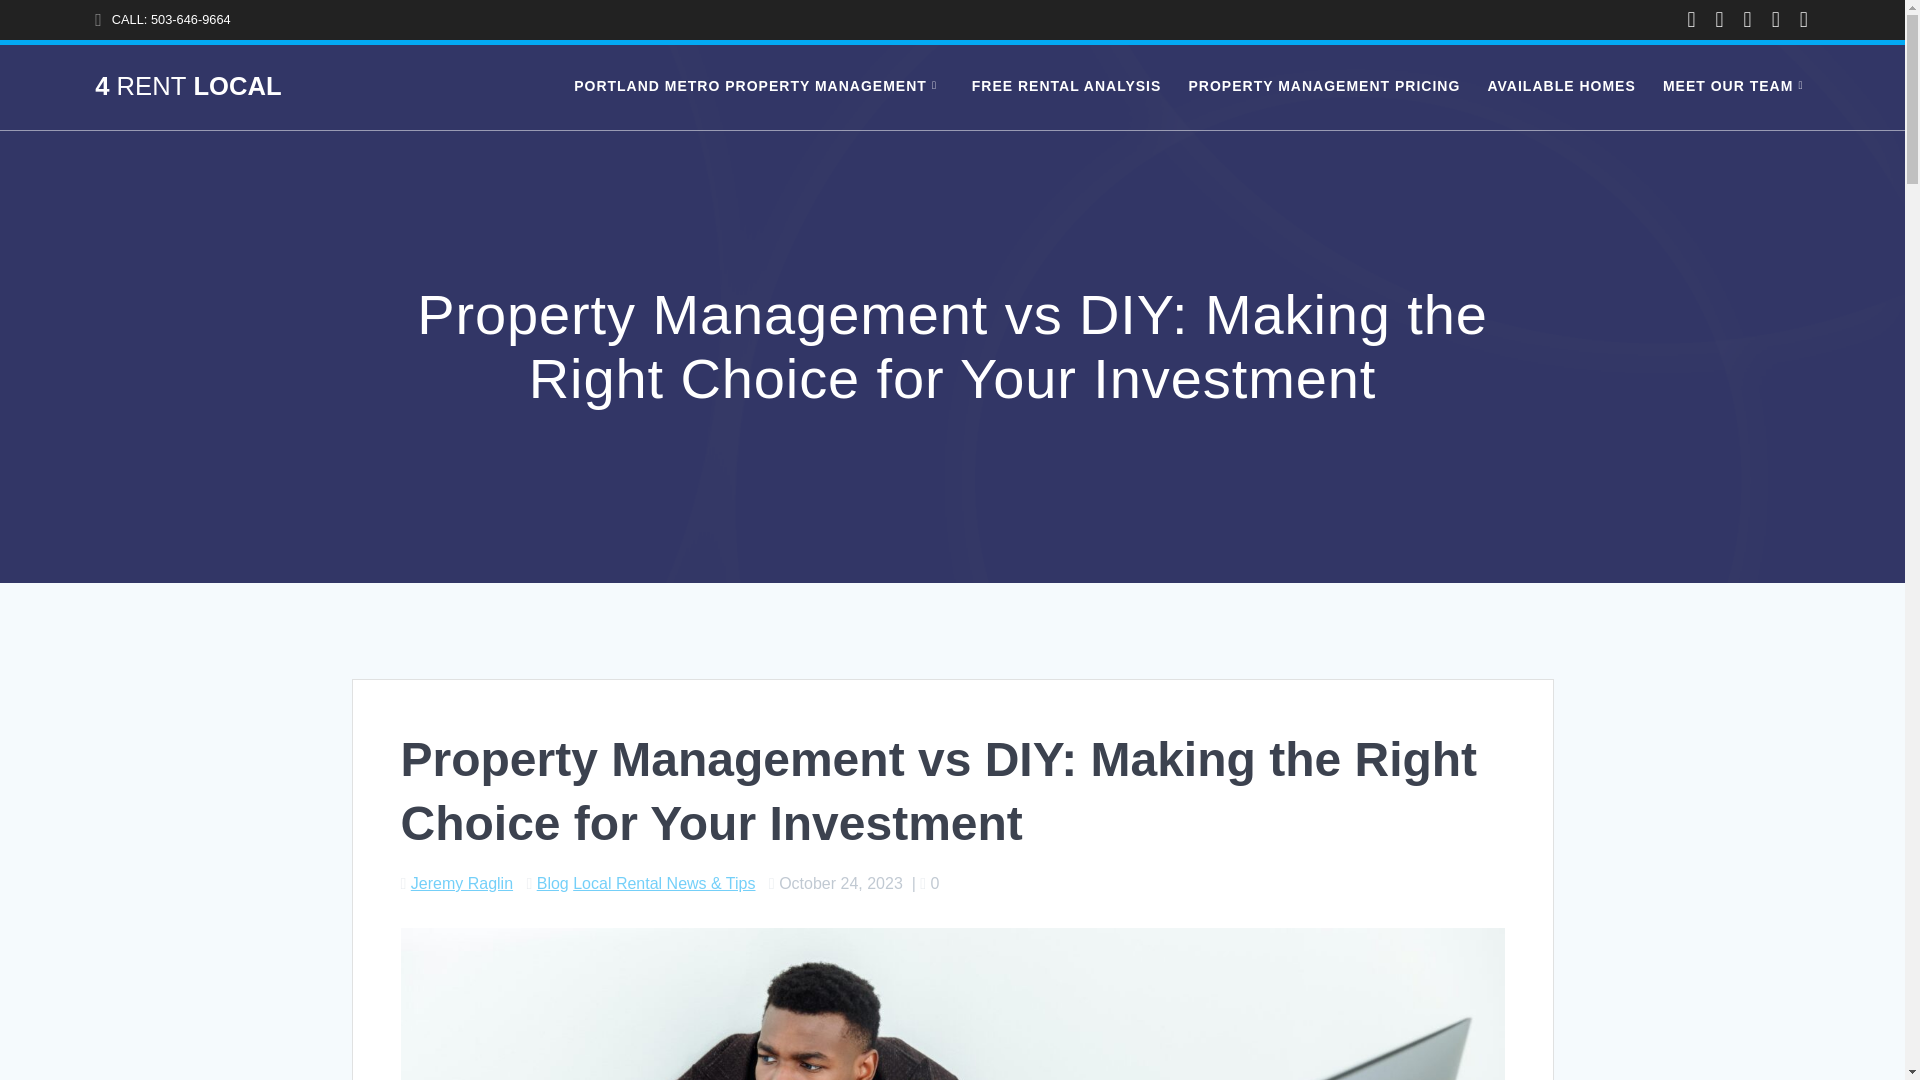  Describe the element at coordinates (1066, 87) in the screenshot. I see `FREE RENTAL ANALYSIS` at that location.